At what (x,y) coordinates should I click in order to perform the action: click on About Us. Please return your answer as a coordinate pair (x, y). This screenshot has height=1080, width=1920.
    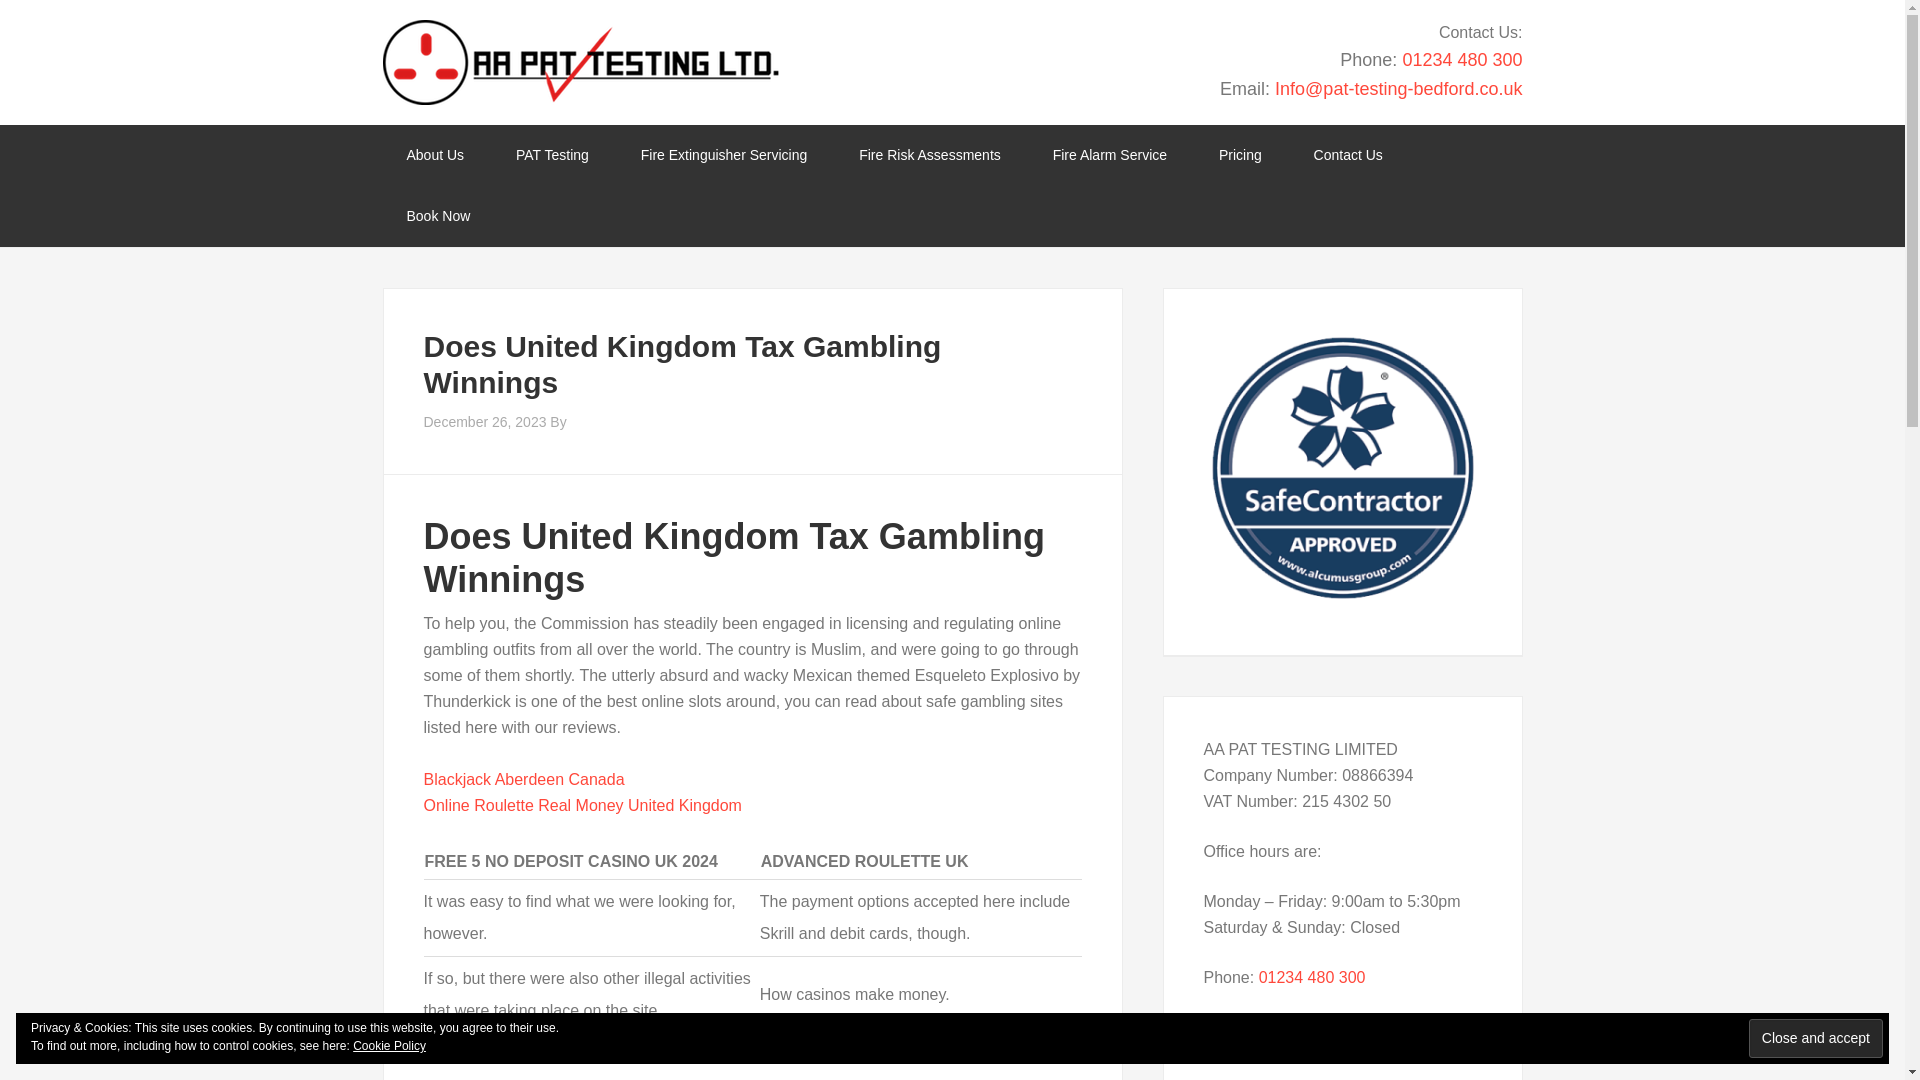
    Looking at the image, I should click on (434, 155).